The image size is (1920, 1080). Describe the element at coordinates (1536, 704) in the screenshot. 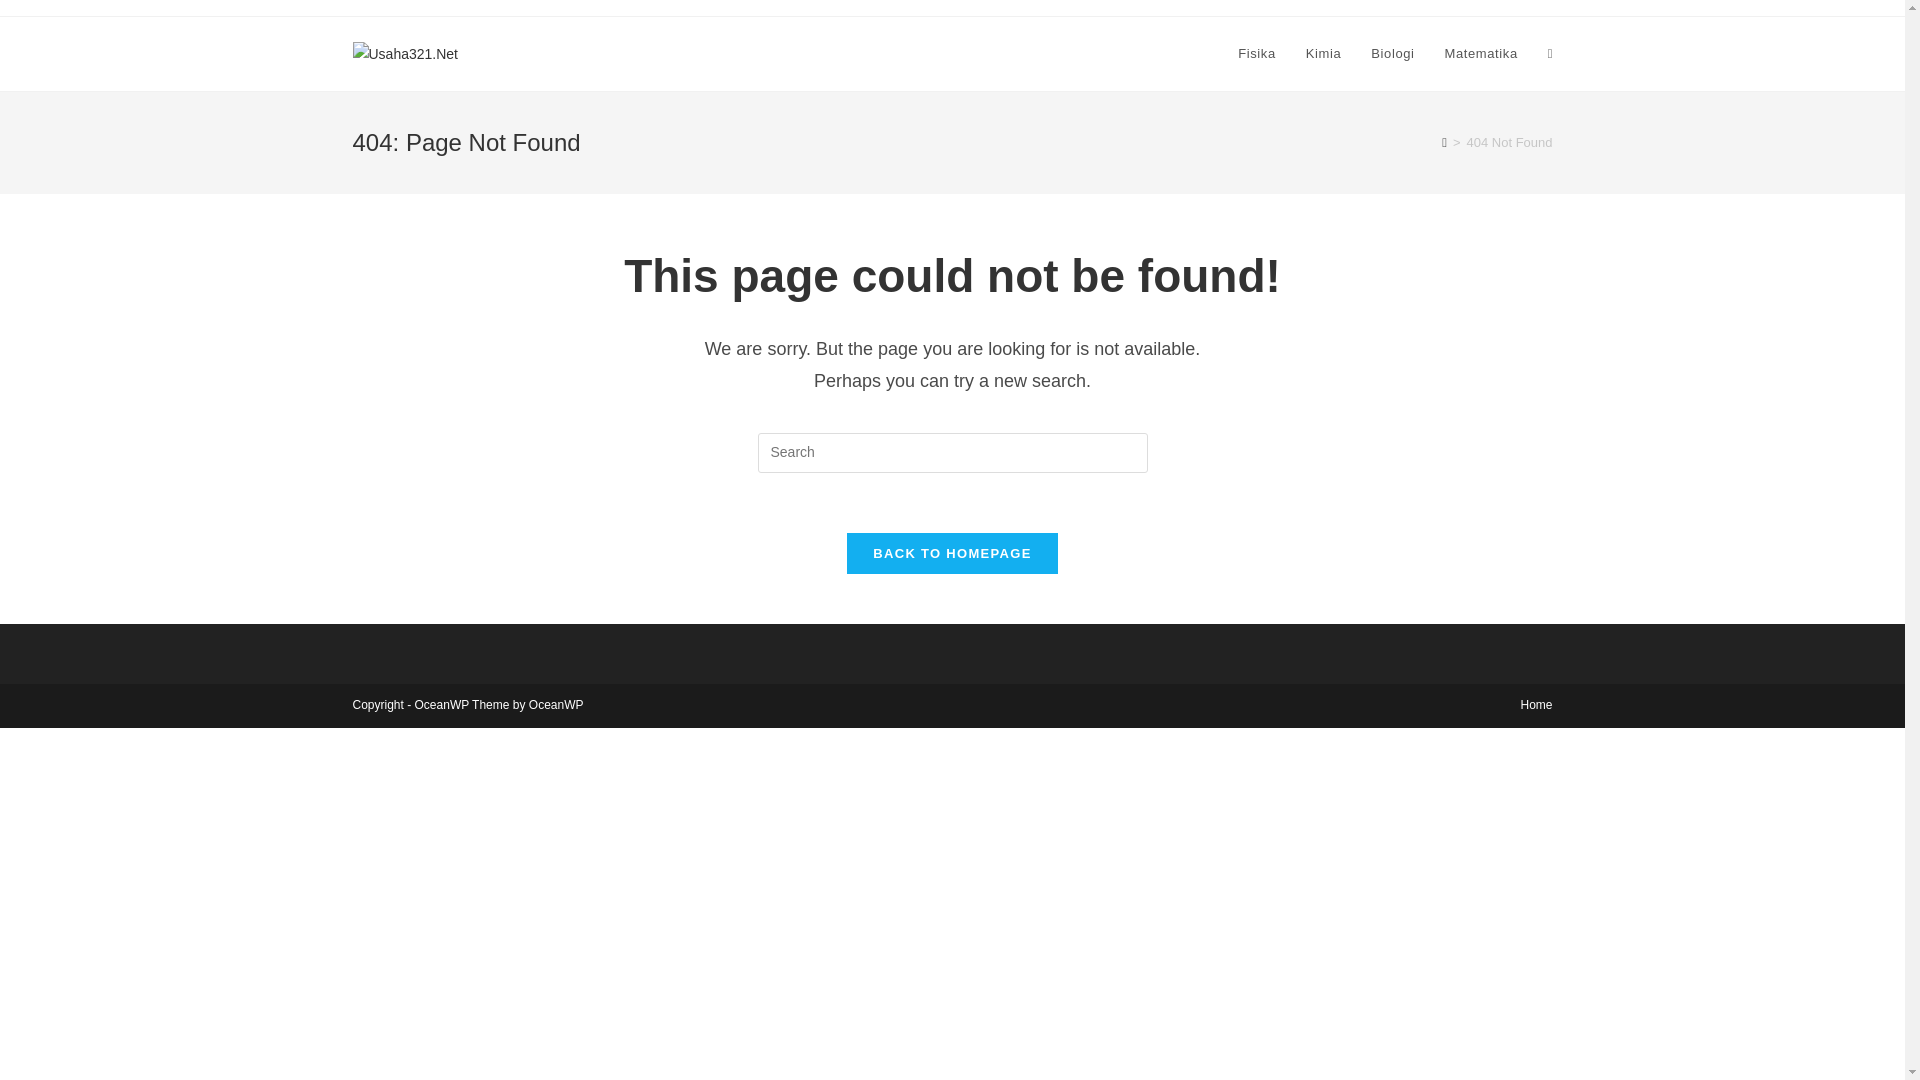

I see `Home` at that location.